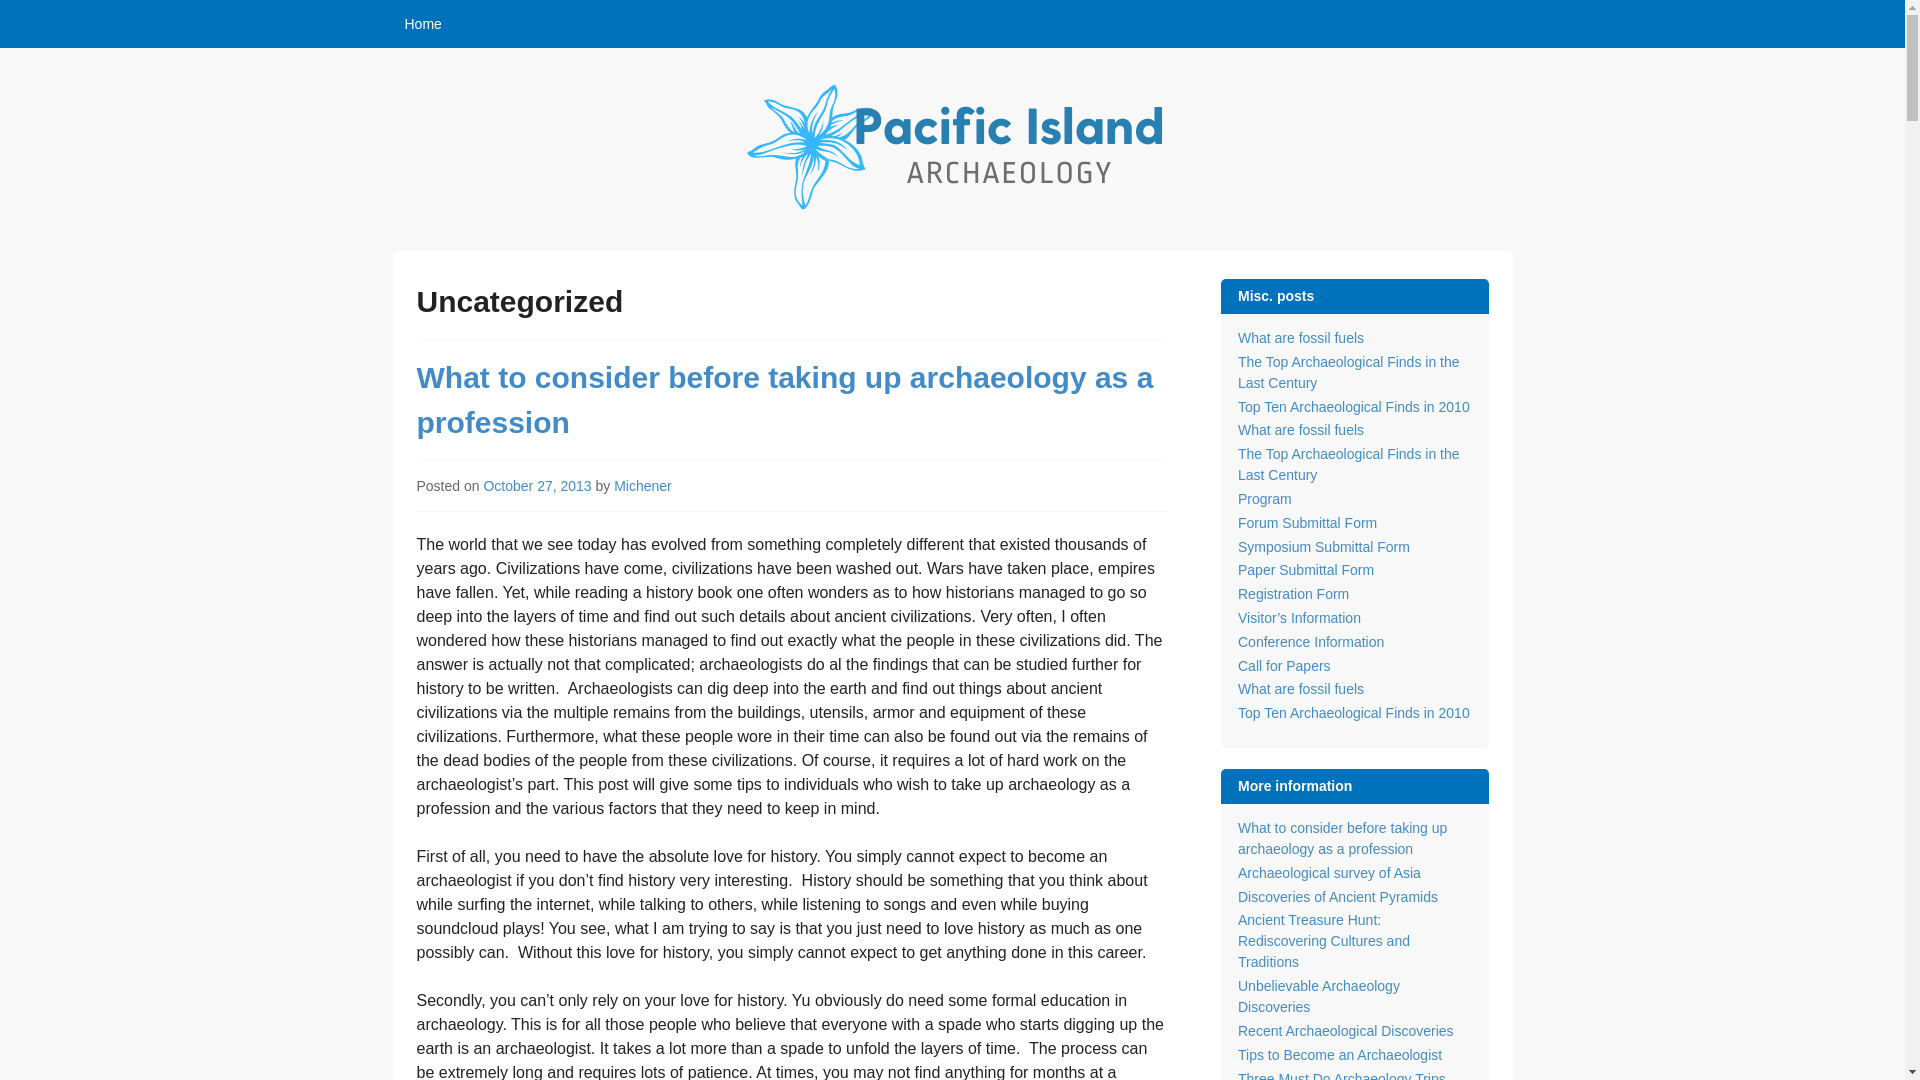 The image size is (1920, 1080). What do you see at coordinates (1324, 546) in the screenshot?
I see `Symposium Submittal Form` at bounding box center [1324, 546].